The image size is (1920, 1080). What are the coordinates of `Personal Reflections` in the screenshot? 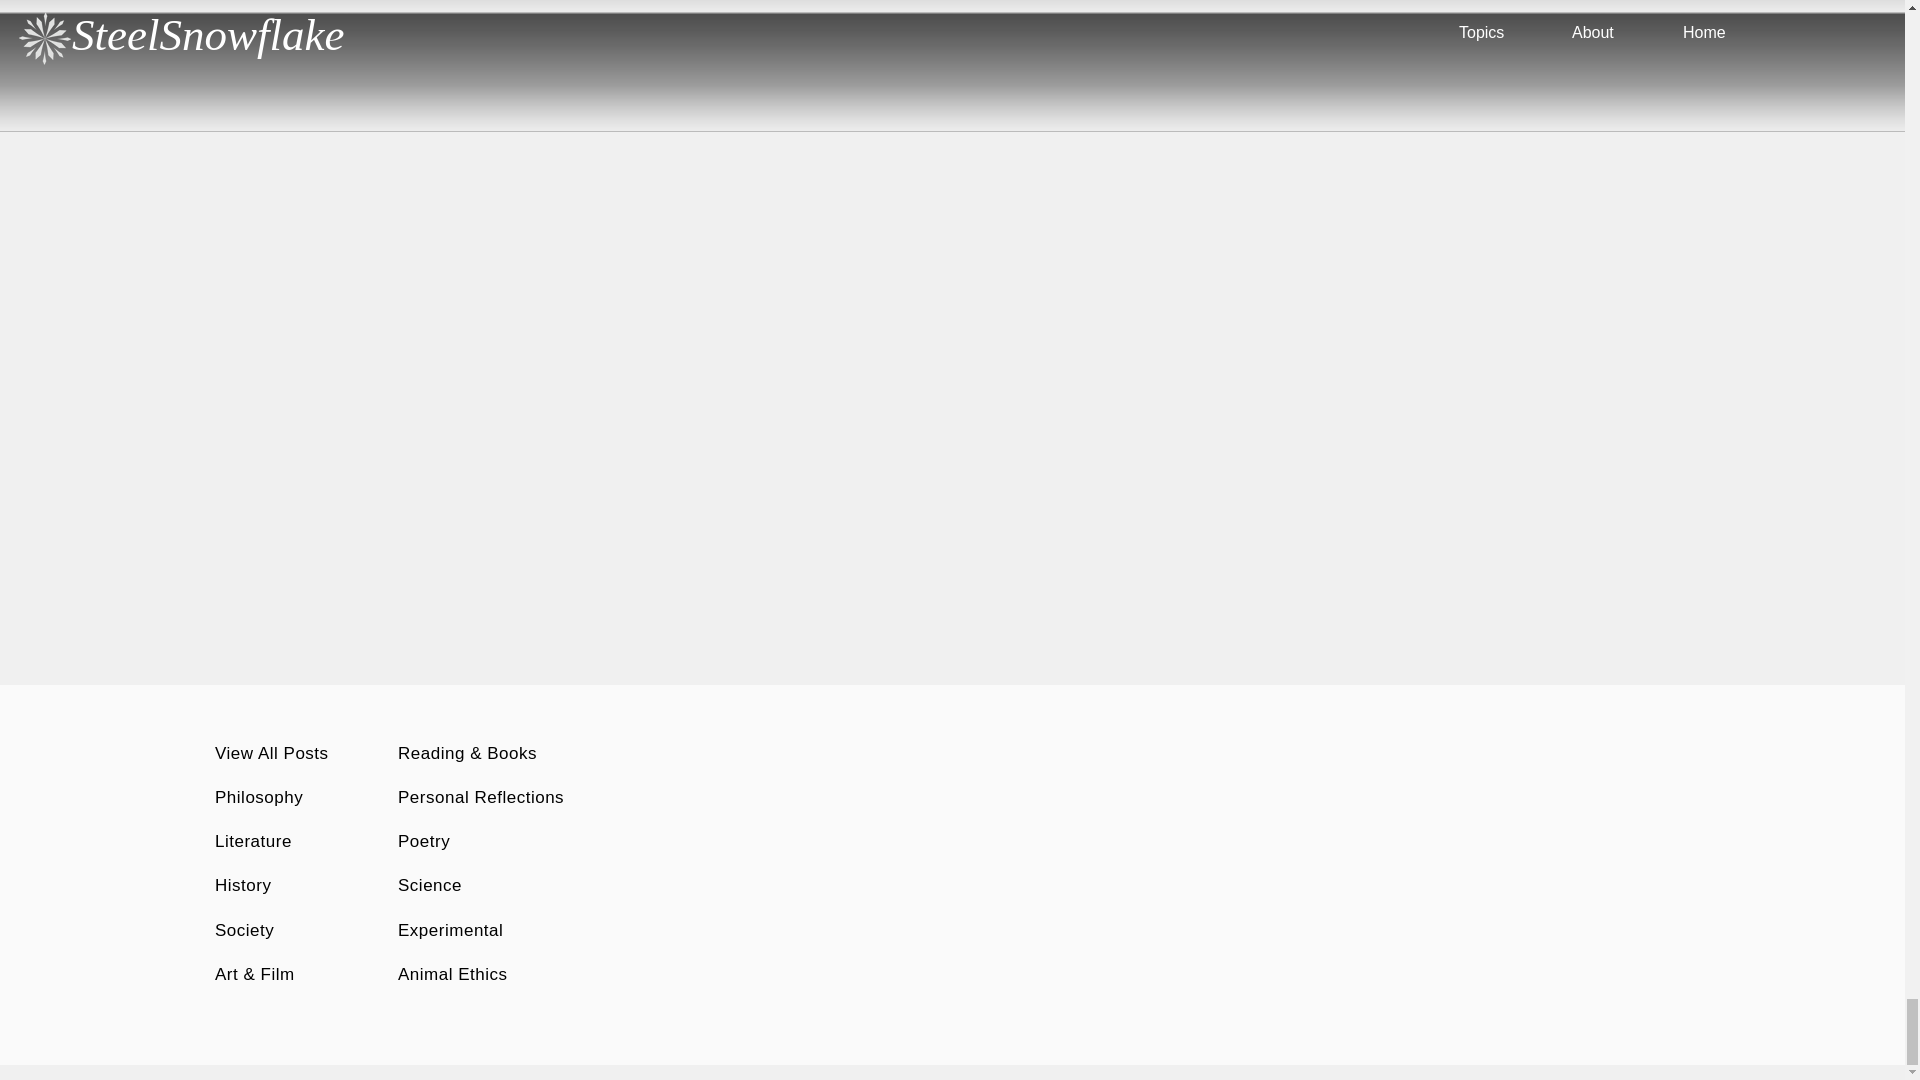 It's located at (480, 797).